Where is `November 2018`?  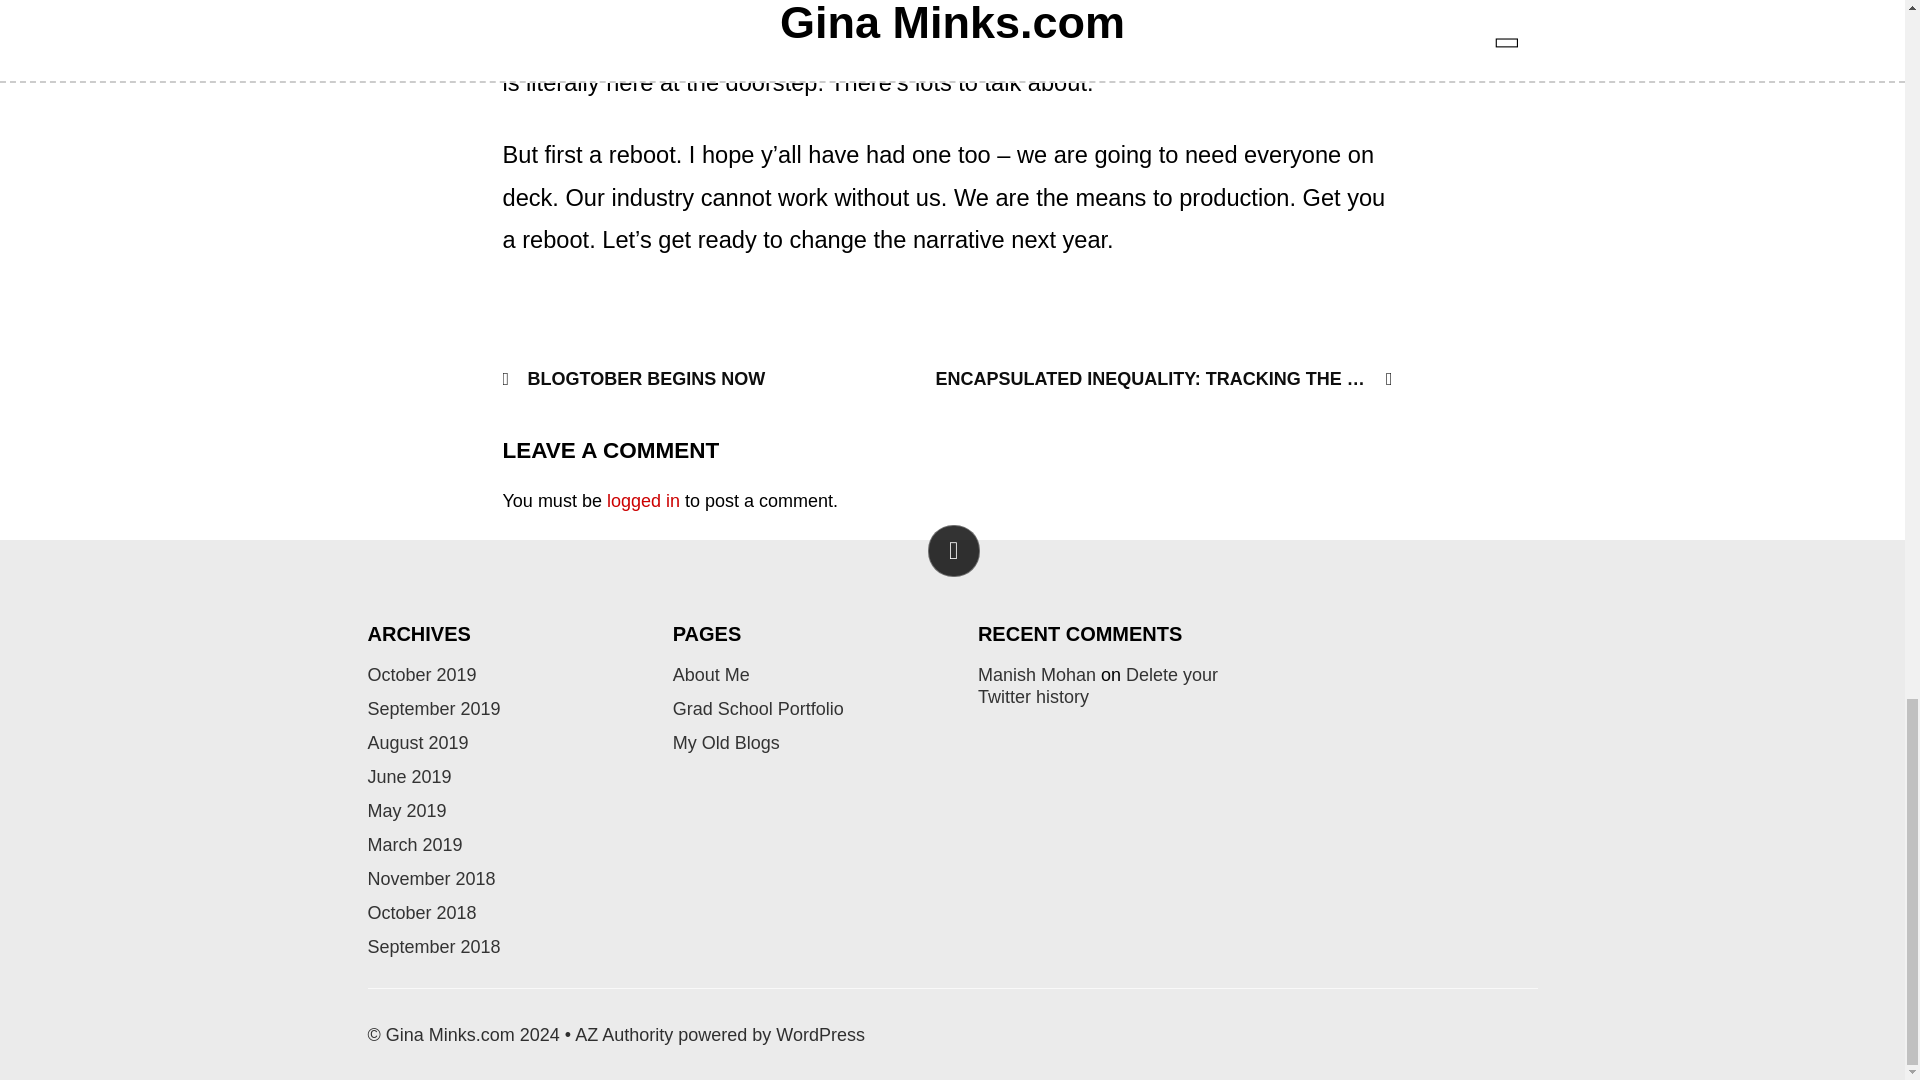 November 2018 is located at coordinates (432, 878).